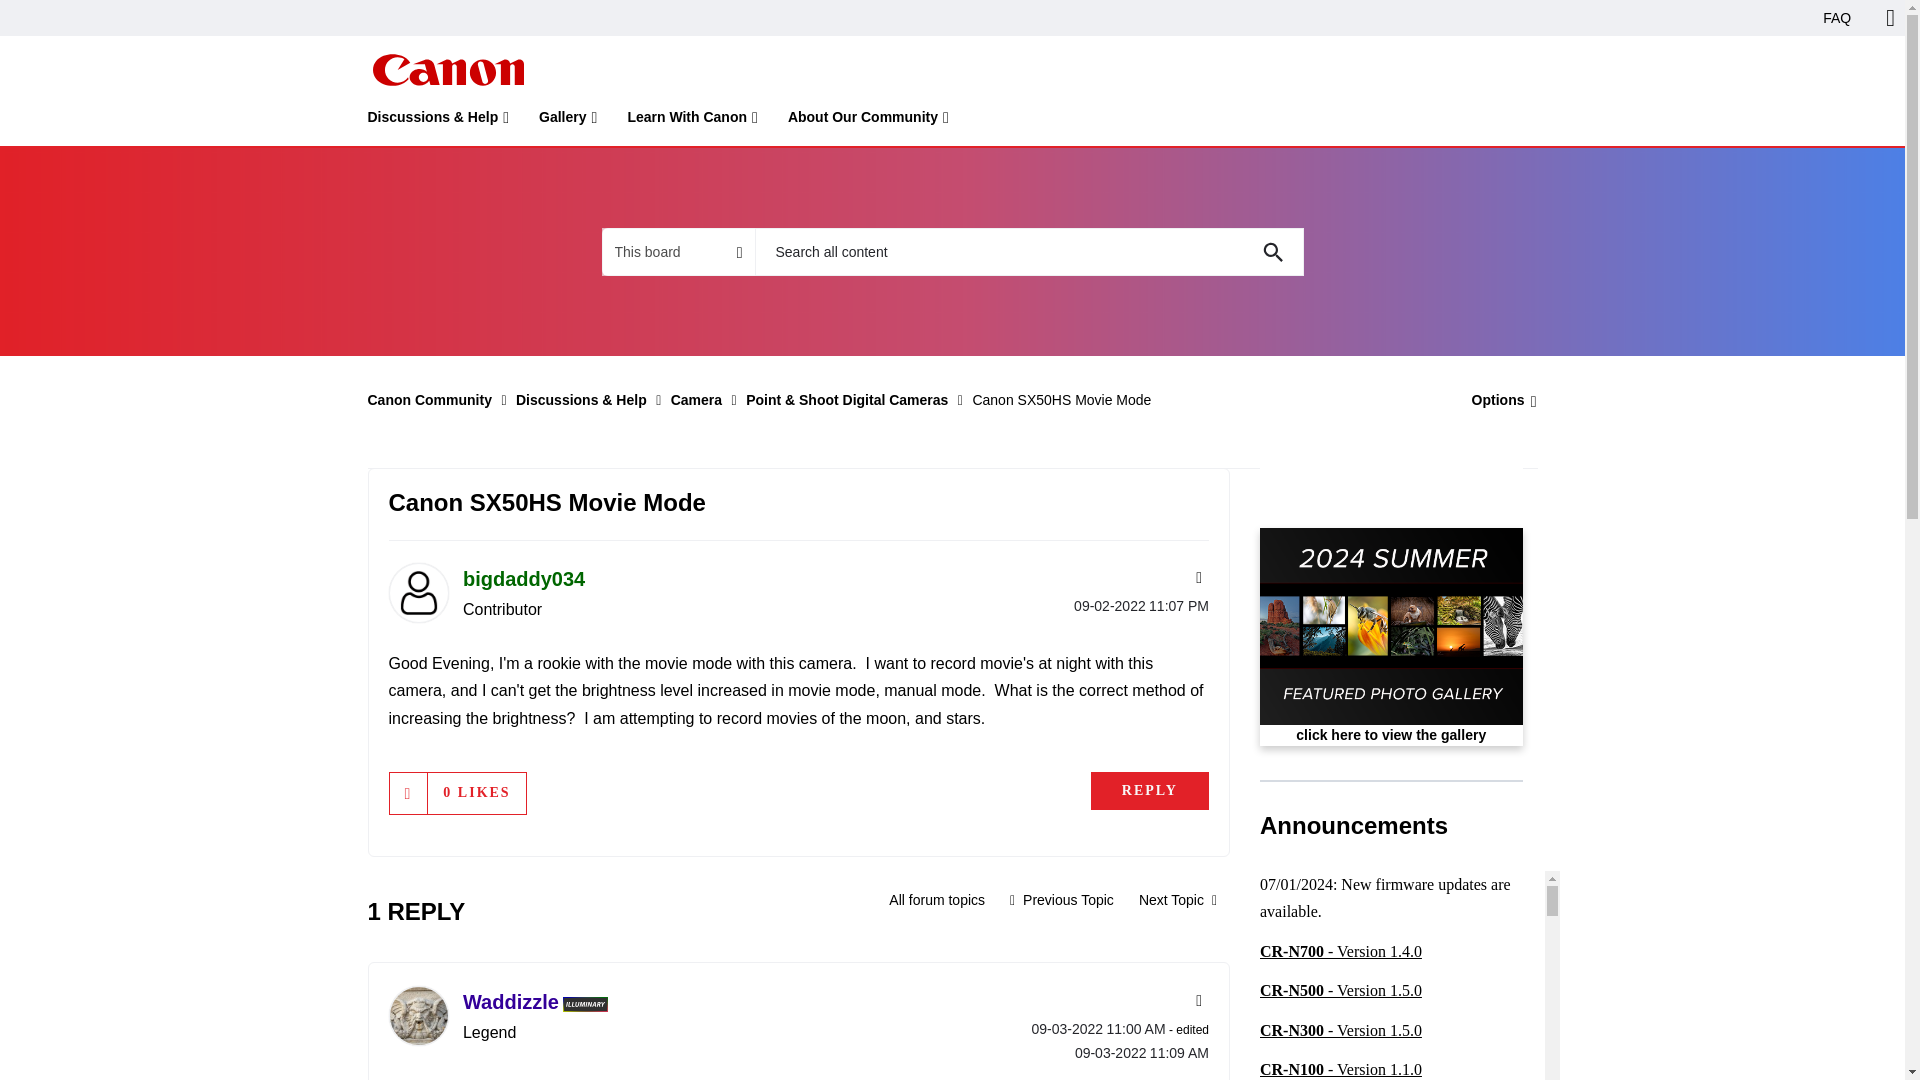 This screenshot has width=1920, height=1080. What do you see at coordinates (1498, 400) in the screenshot?
I see `Show option menu` at bounding box center [1498, 400].